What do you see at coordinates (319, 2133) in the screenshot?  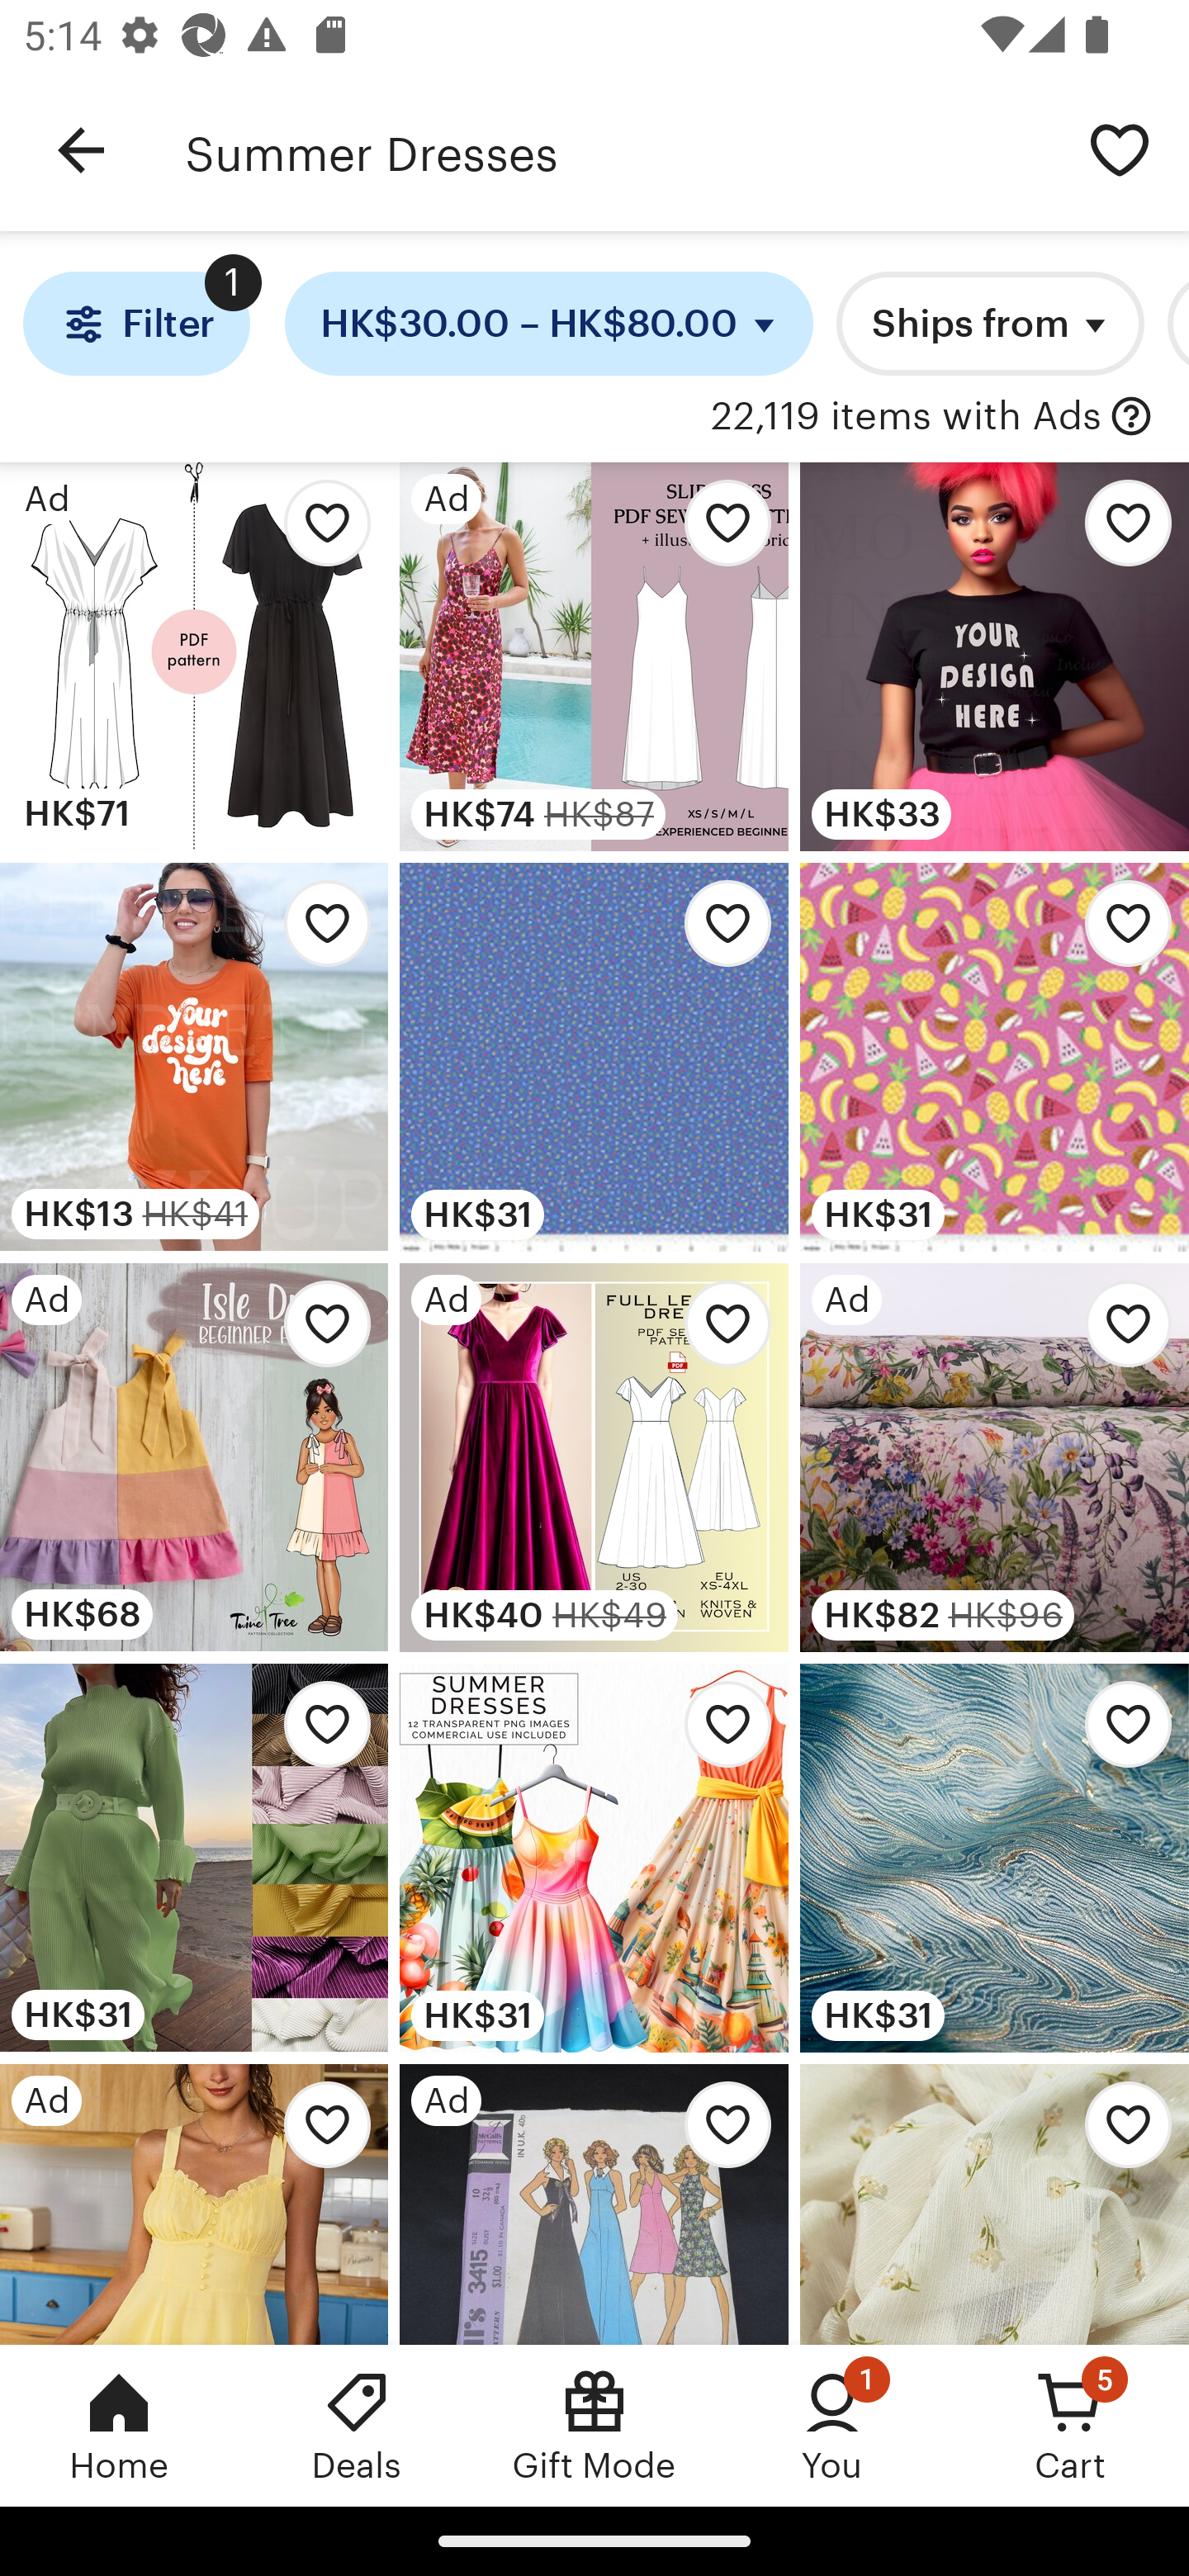 I see `Add Yellow Spring Mini Dress to favorites` at bounding box center [319, 2133].